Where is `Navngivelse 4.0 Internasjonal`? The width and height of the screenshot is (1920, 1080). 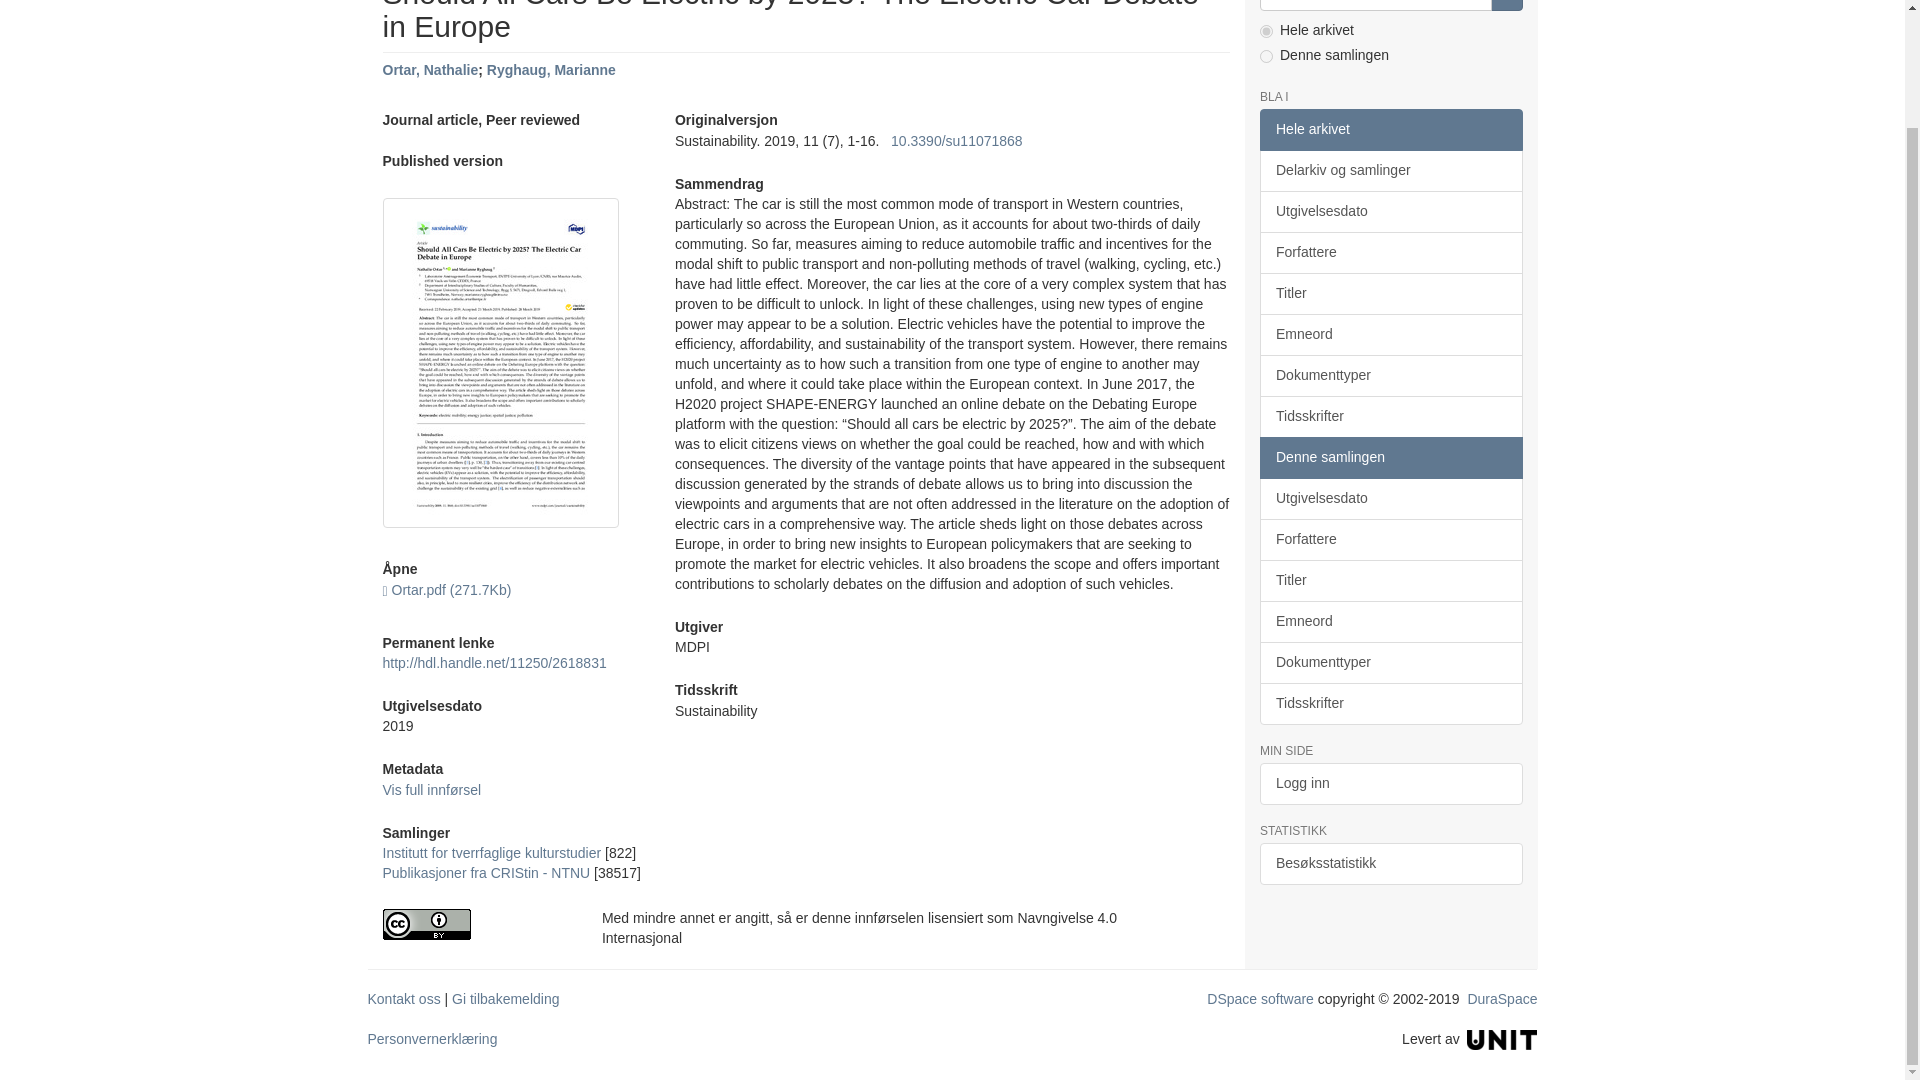
Navngivelse 4.0 Internasjonal is located at coordinates (476, 924).